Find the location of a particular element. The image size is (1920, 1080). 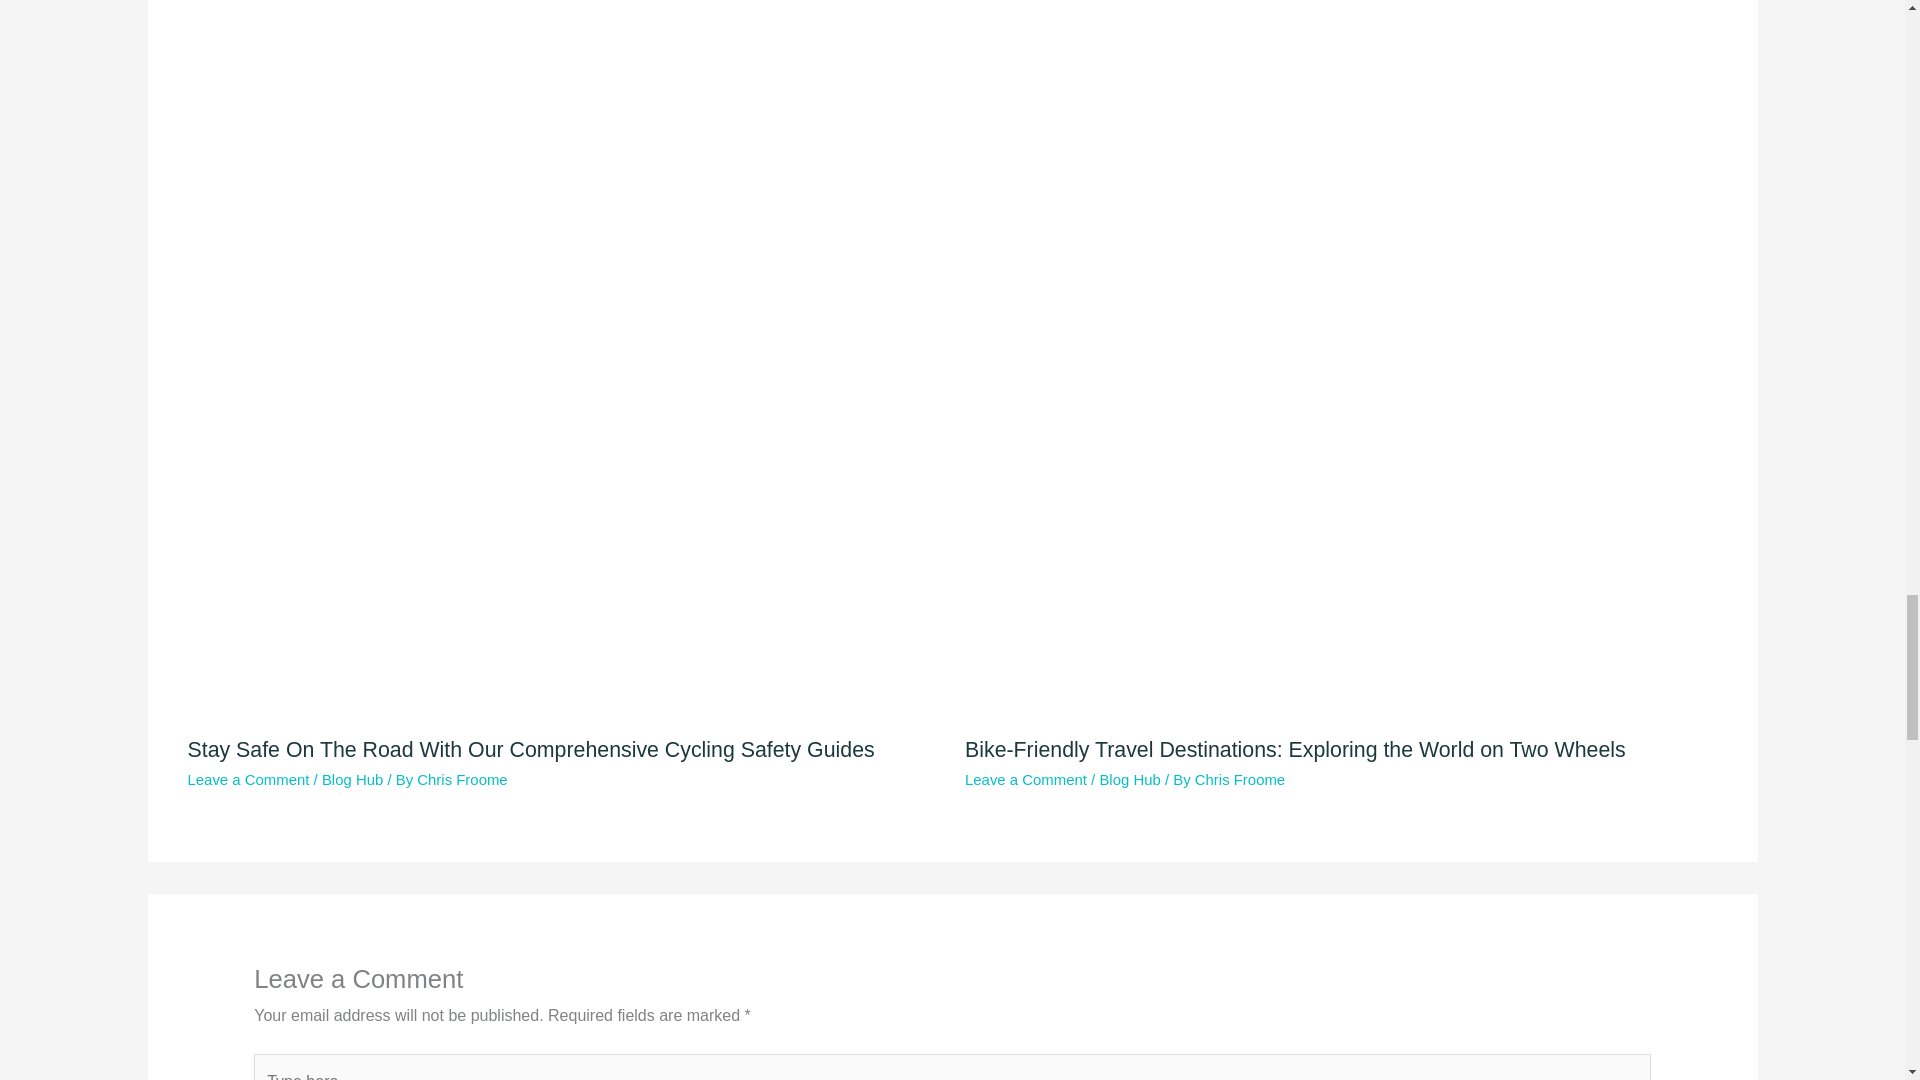

Leave a Comment is located at coordinates (1026, 780).